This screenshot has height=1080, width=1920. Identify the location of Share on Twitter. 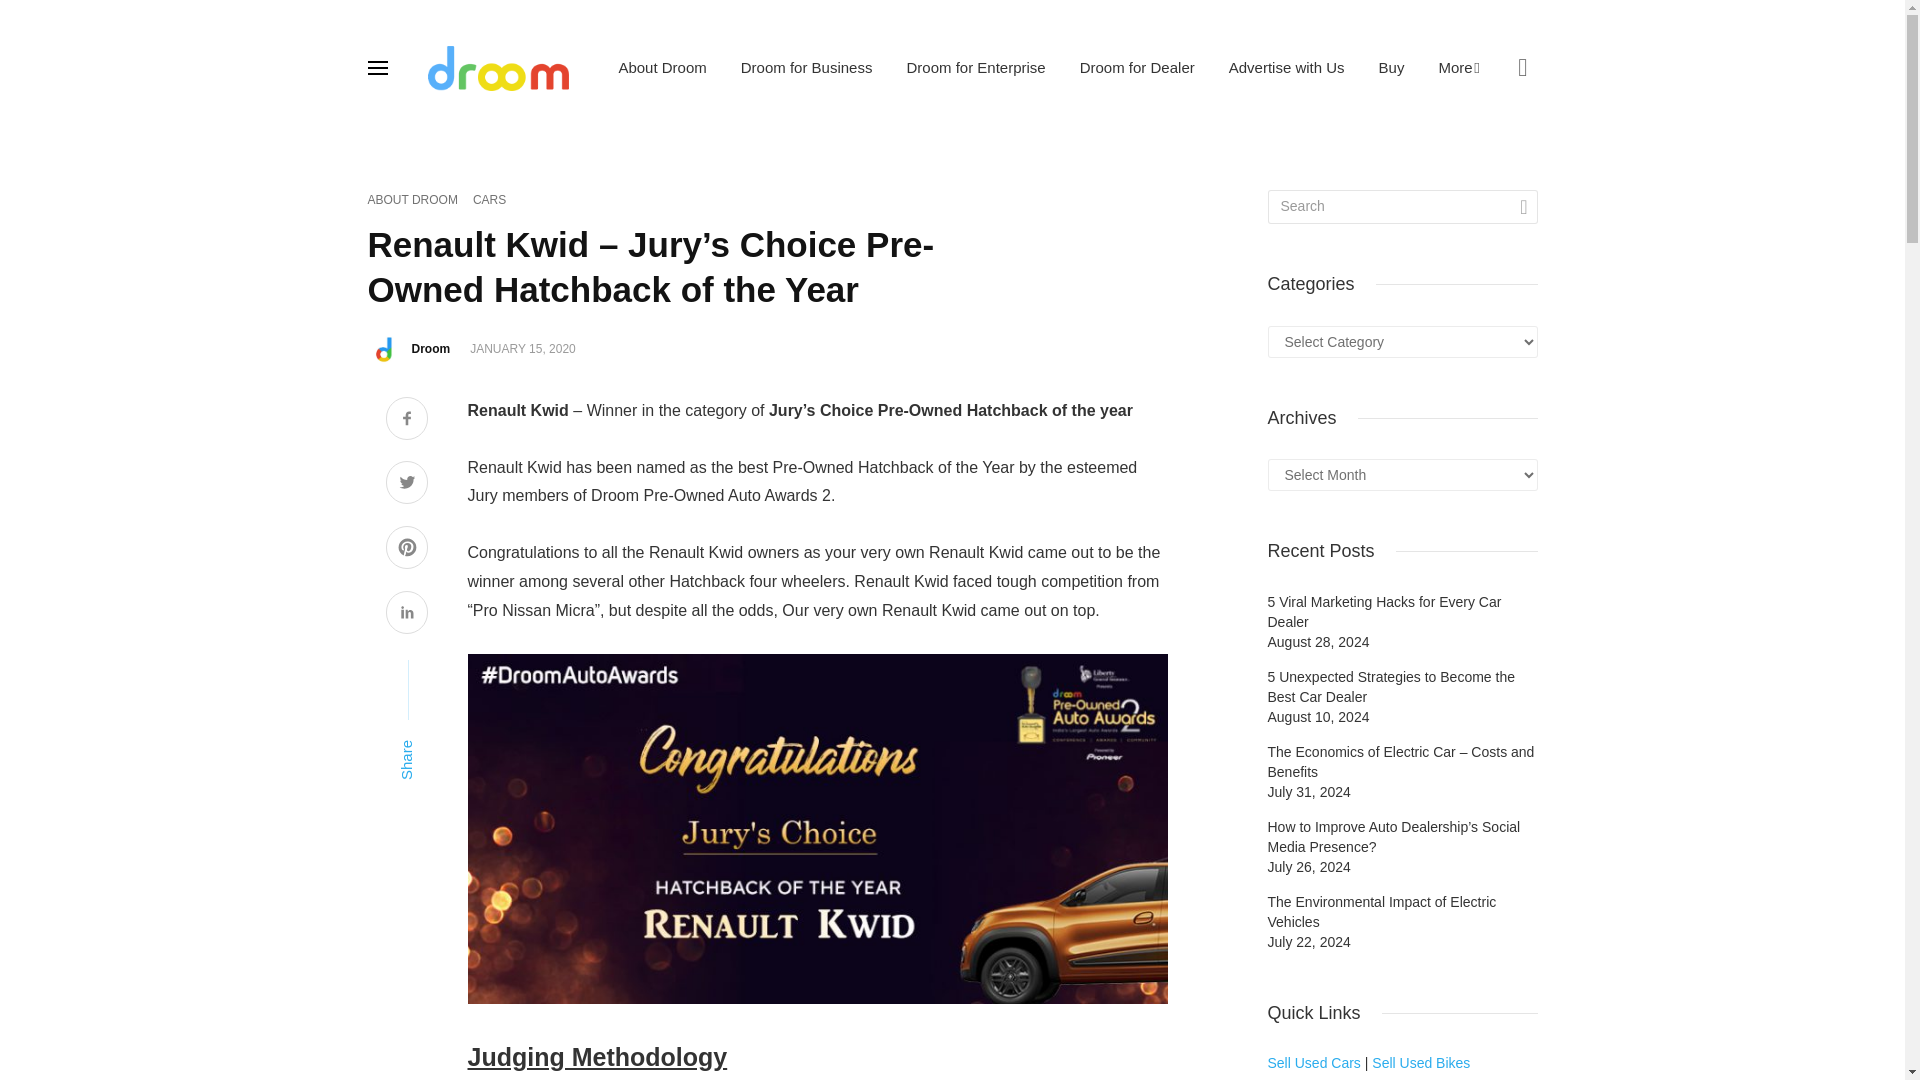
(406, 484).